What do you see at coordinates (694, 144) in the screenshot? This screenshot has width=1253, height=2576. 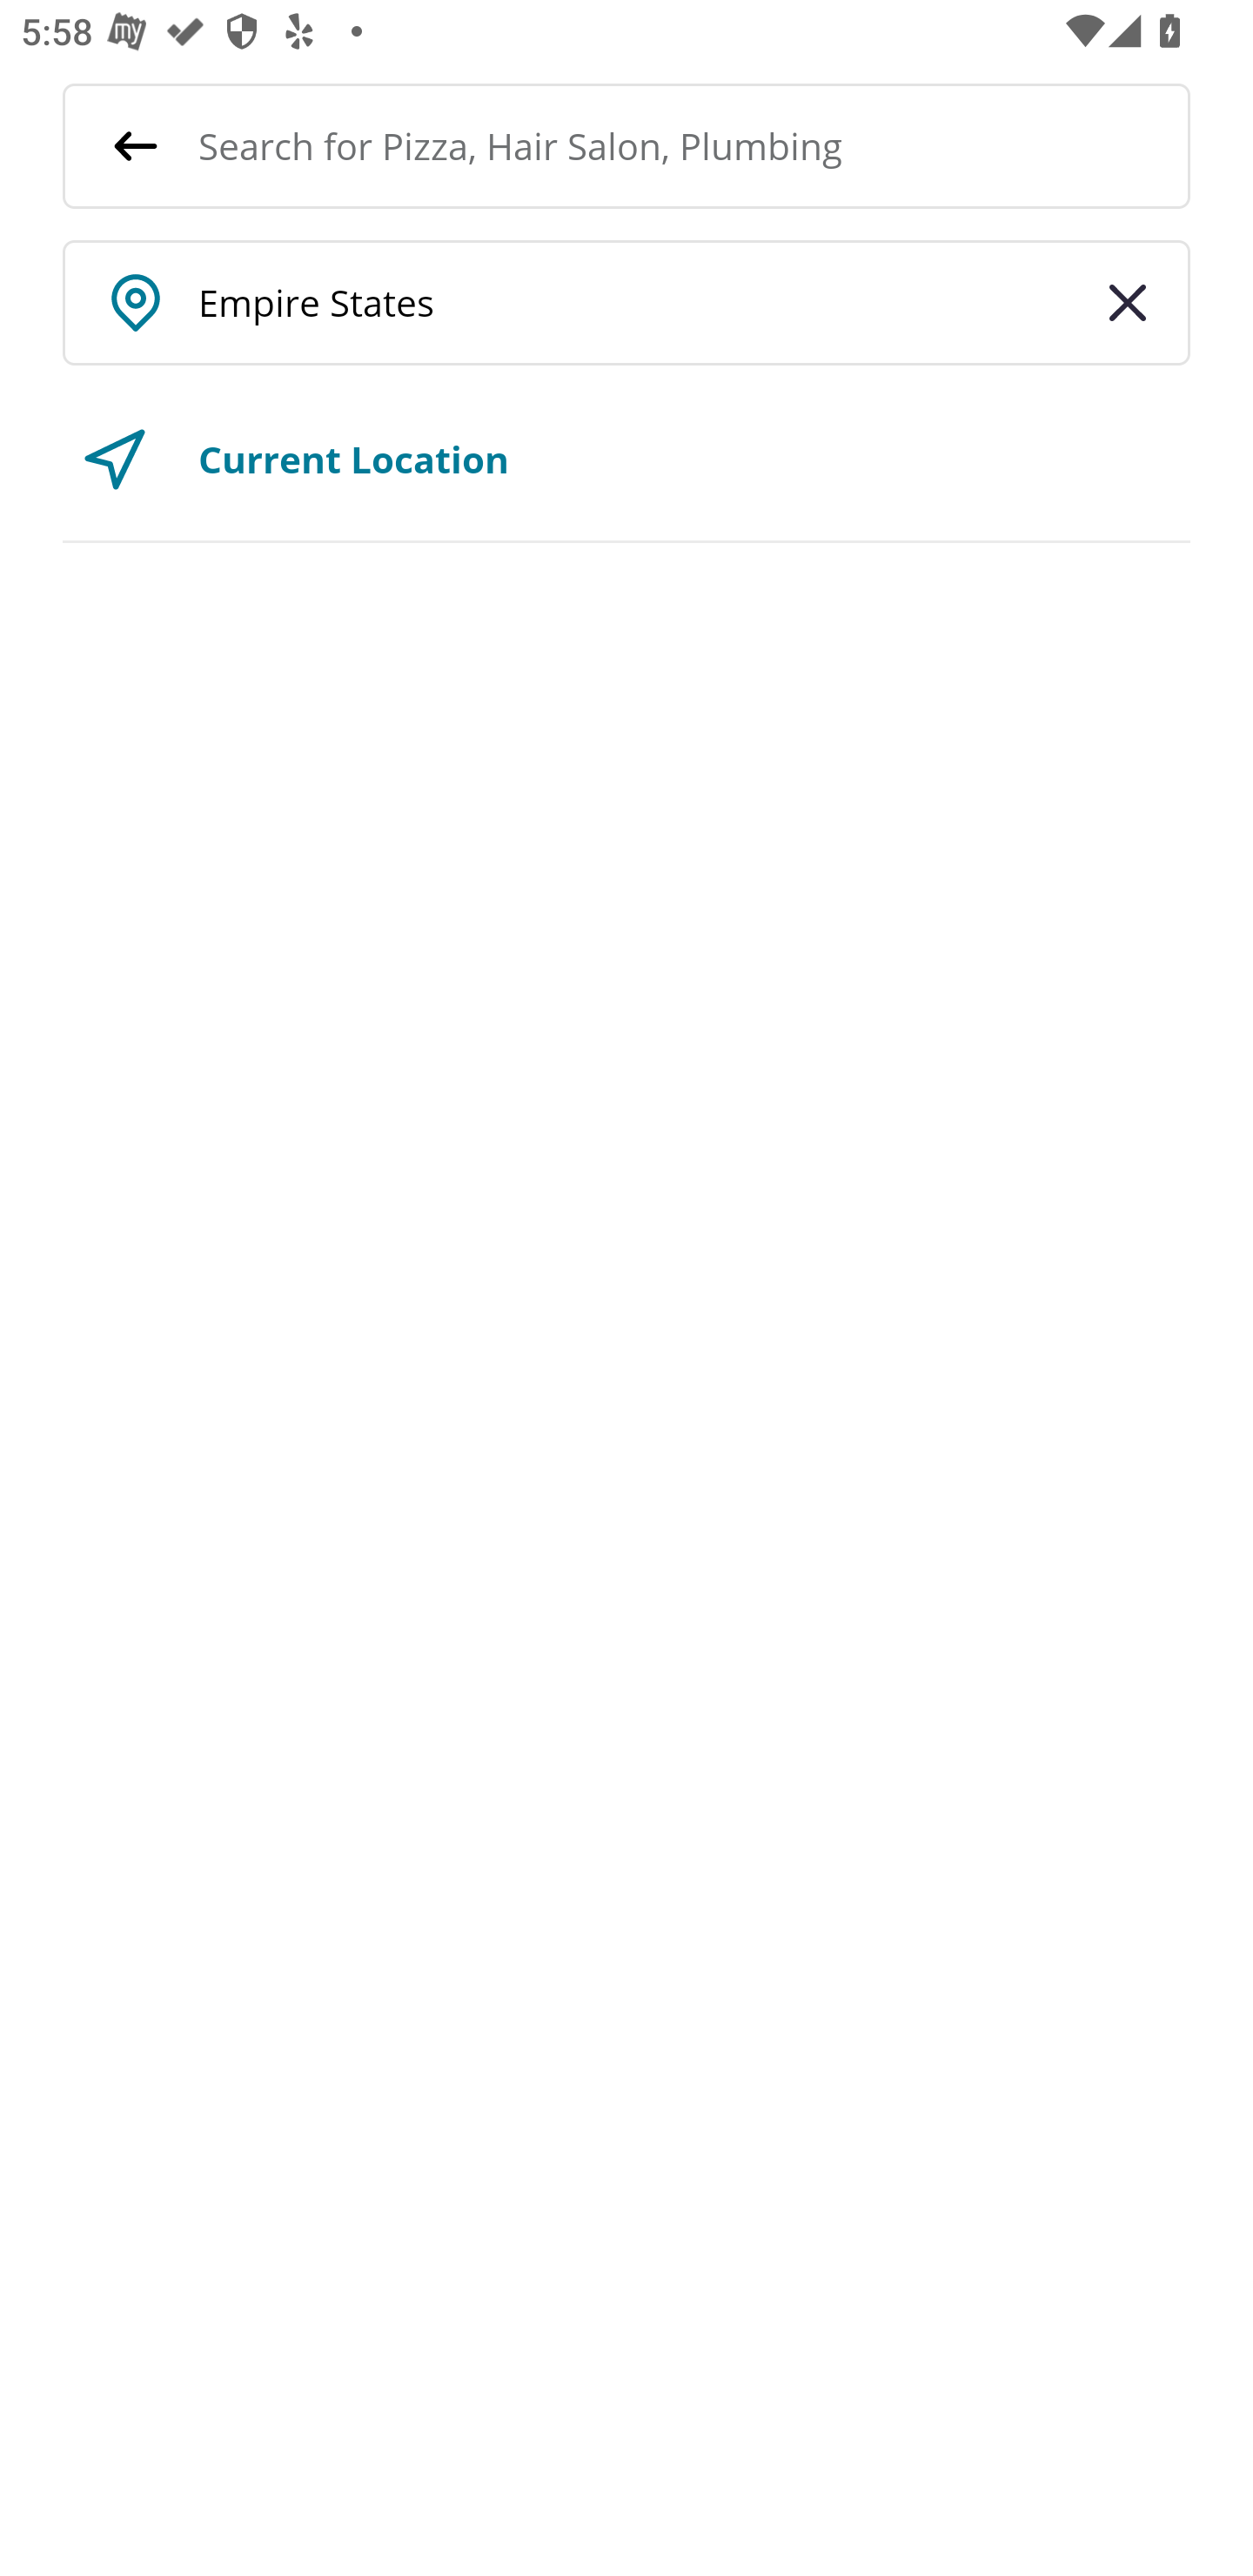 I see `Search for Pizza, Hair Salon, Plumbing` at bounding box center [694, 144].